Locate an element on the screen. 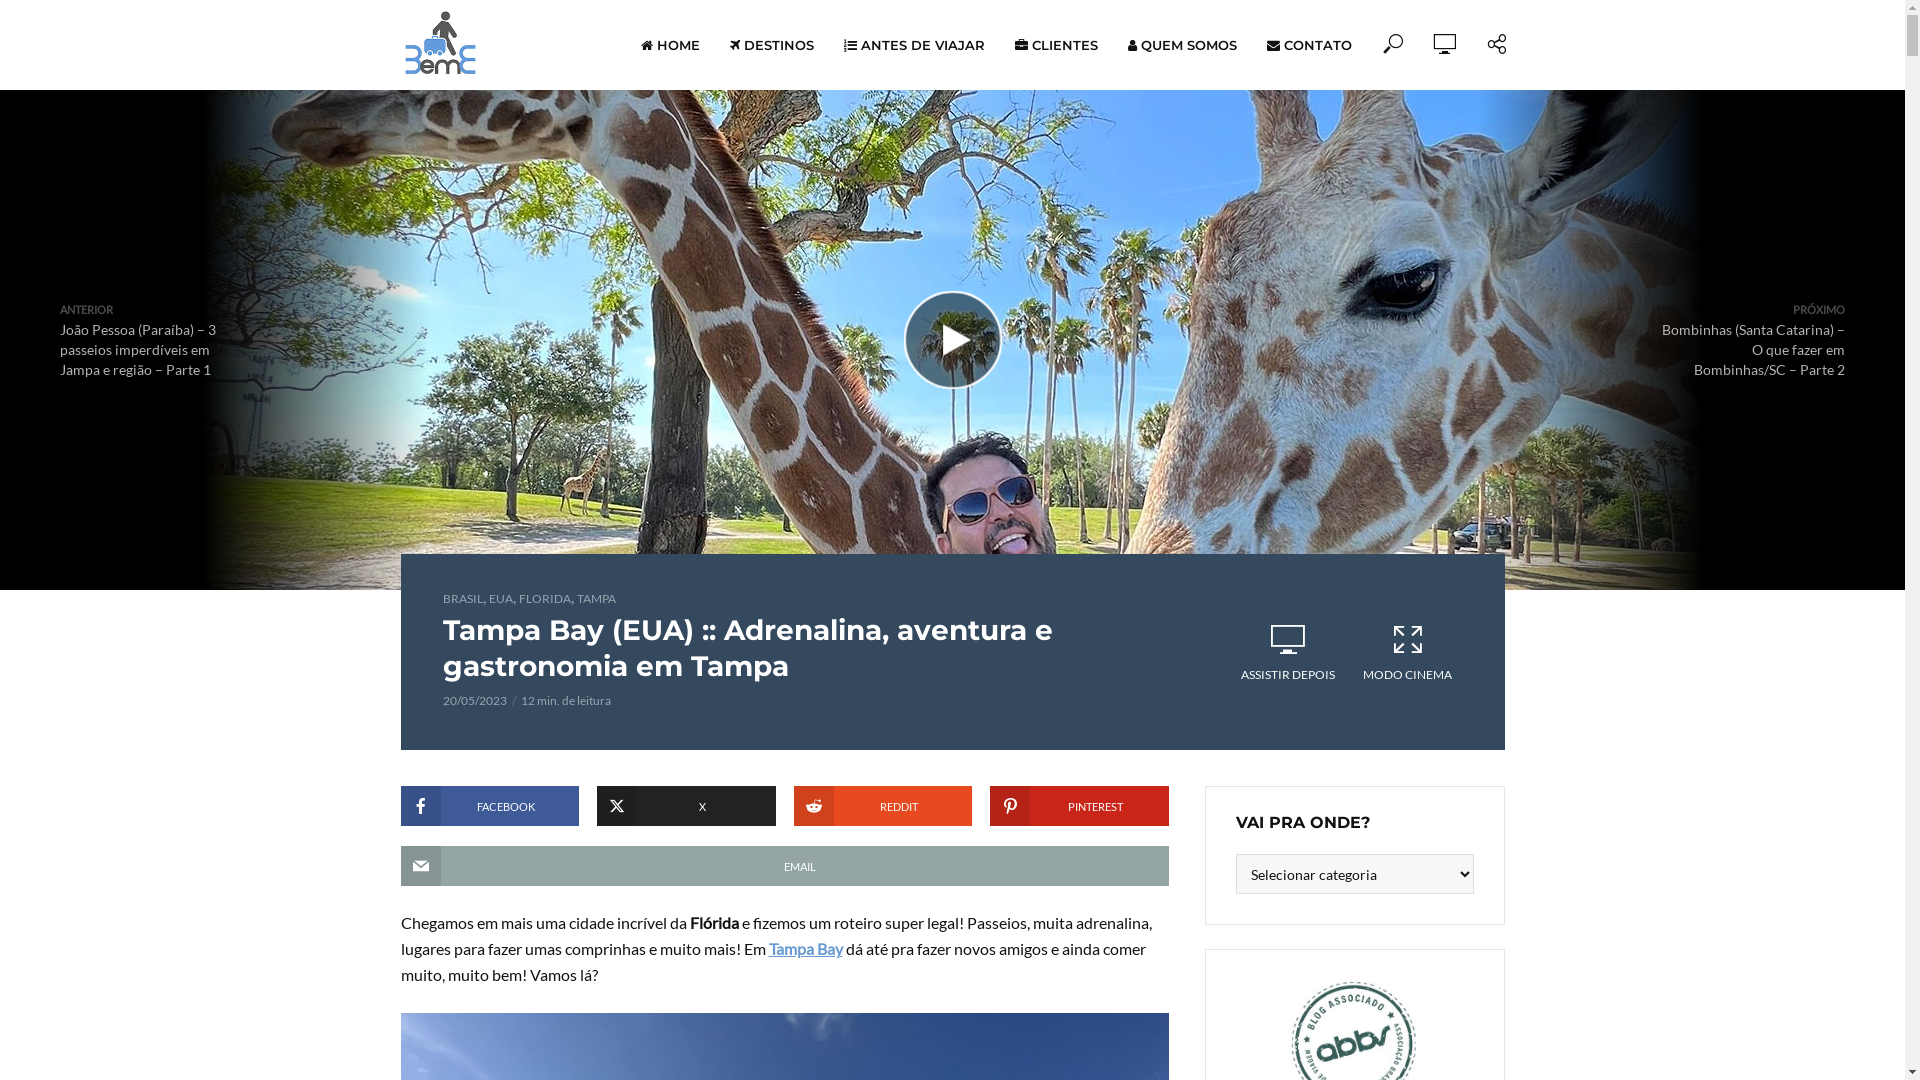  ASSISTIR DEPOIS is located at coordinates (1288, 653).